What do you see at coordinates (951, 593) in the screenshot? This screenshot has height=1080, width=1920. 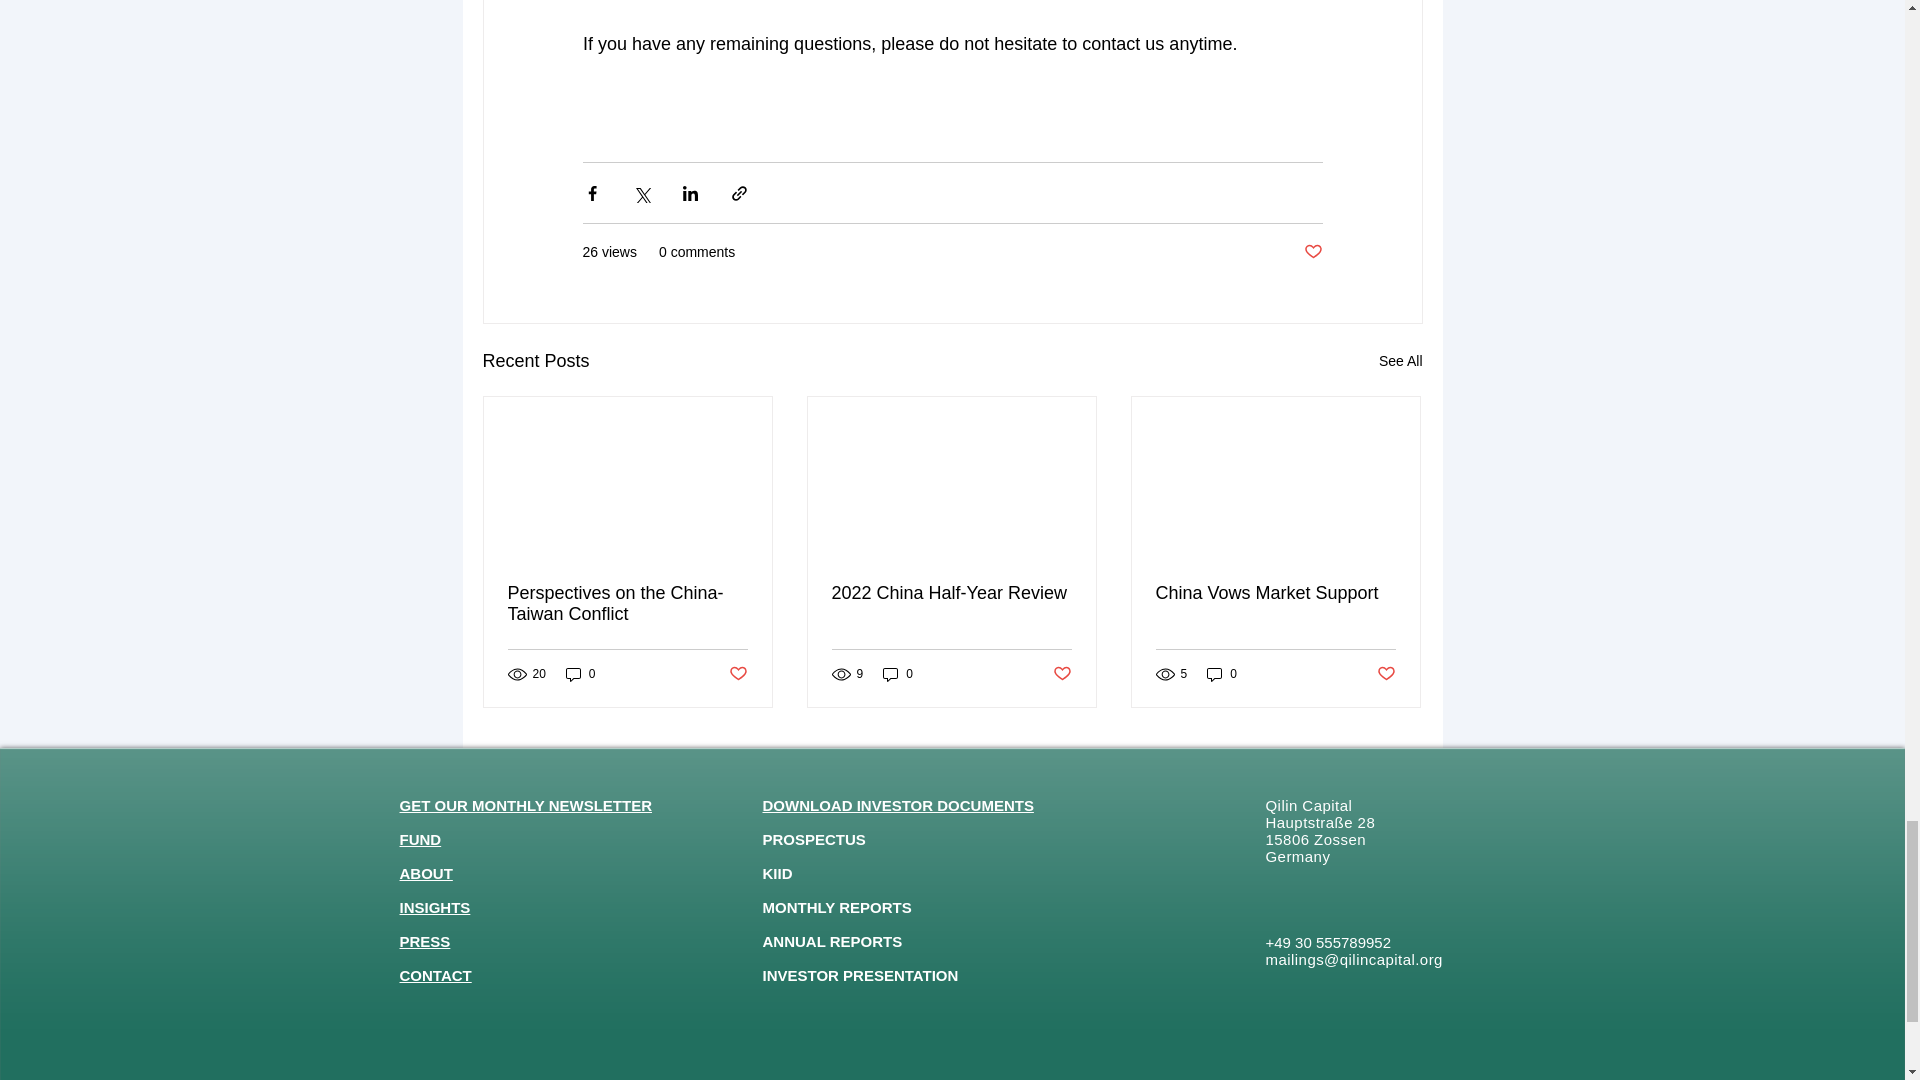 I see `2022 China Half-Year Review` at bounding box center [951, 593].